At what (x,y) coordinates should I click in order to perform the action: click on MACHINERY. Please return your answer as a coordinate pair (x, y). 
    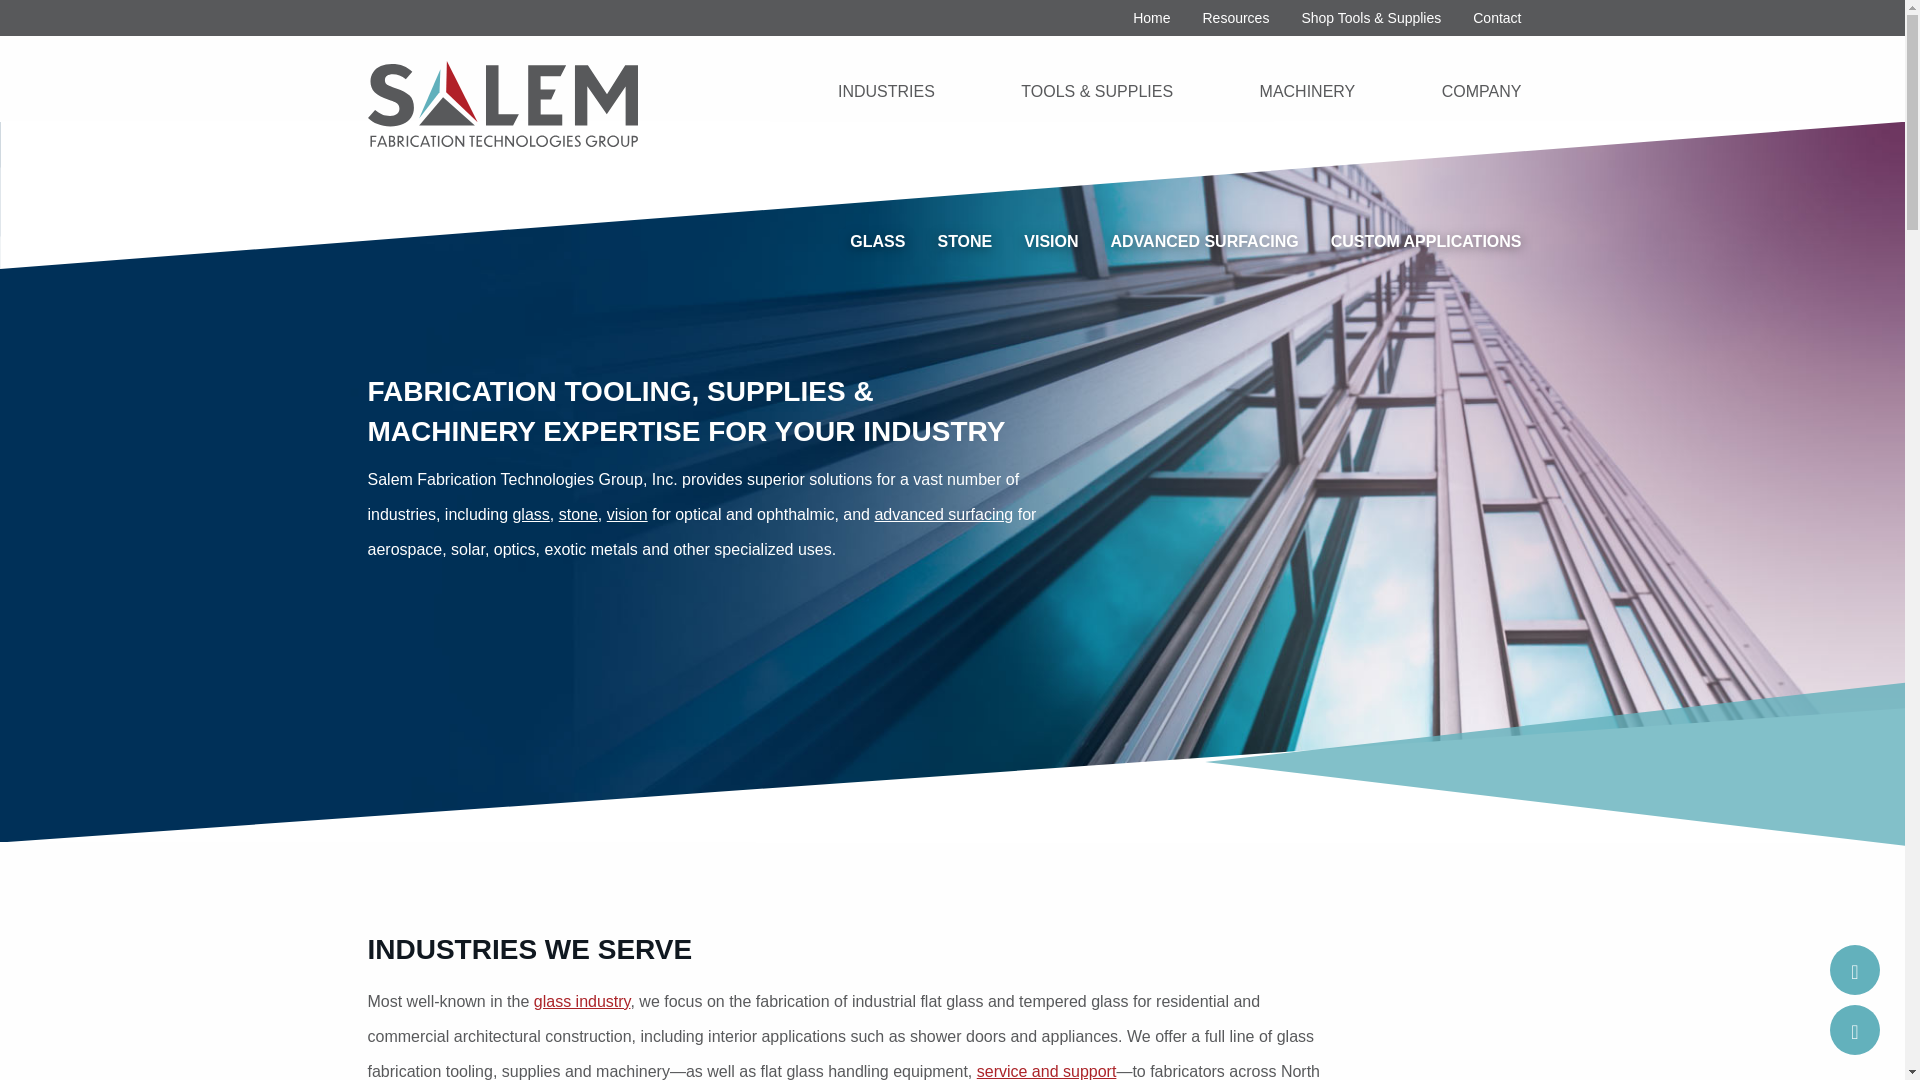
    Looking at the image, I should click on (1308, 91).